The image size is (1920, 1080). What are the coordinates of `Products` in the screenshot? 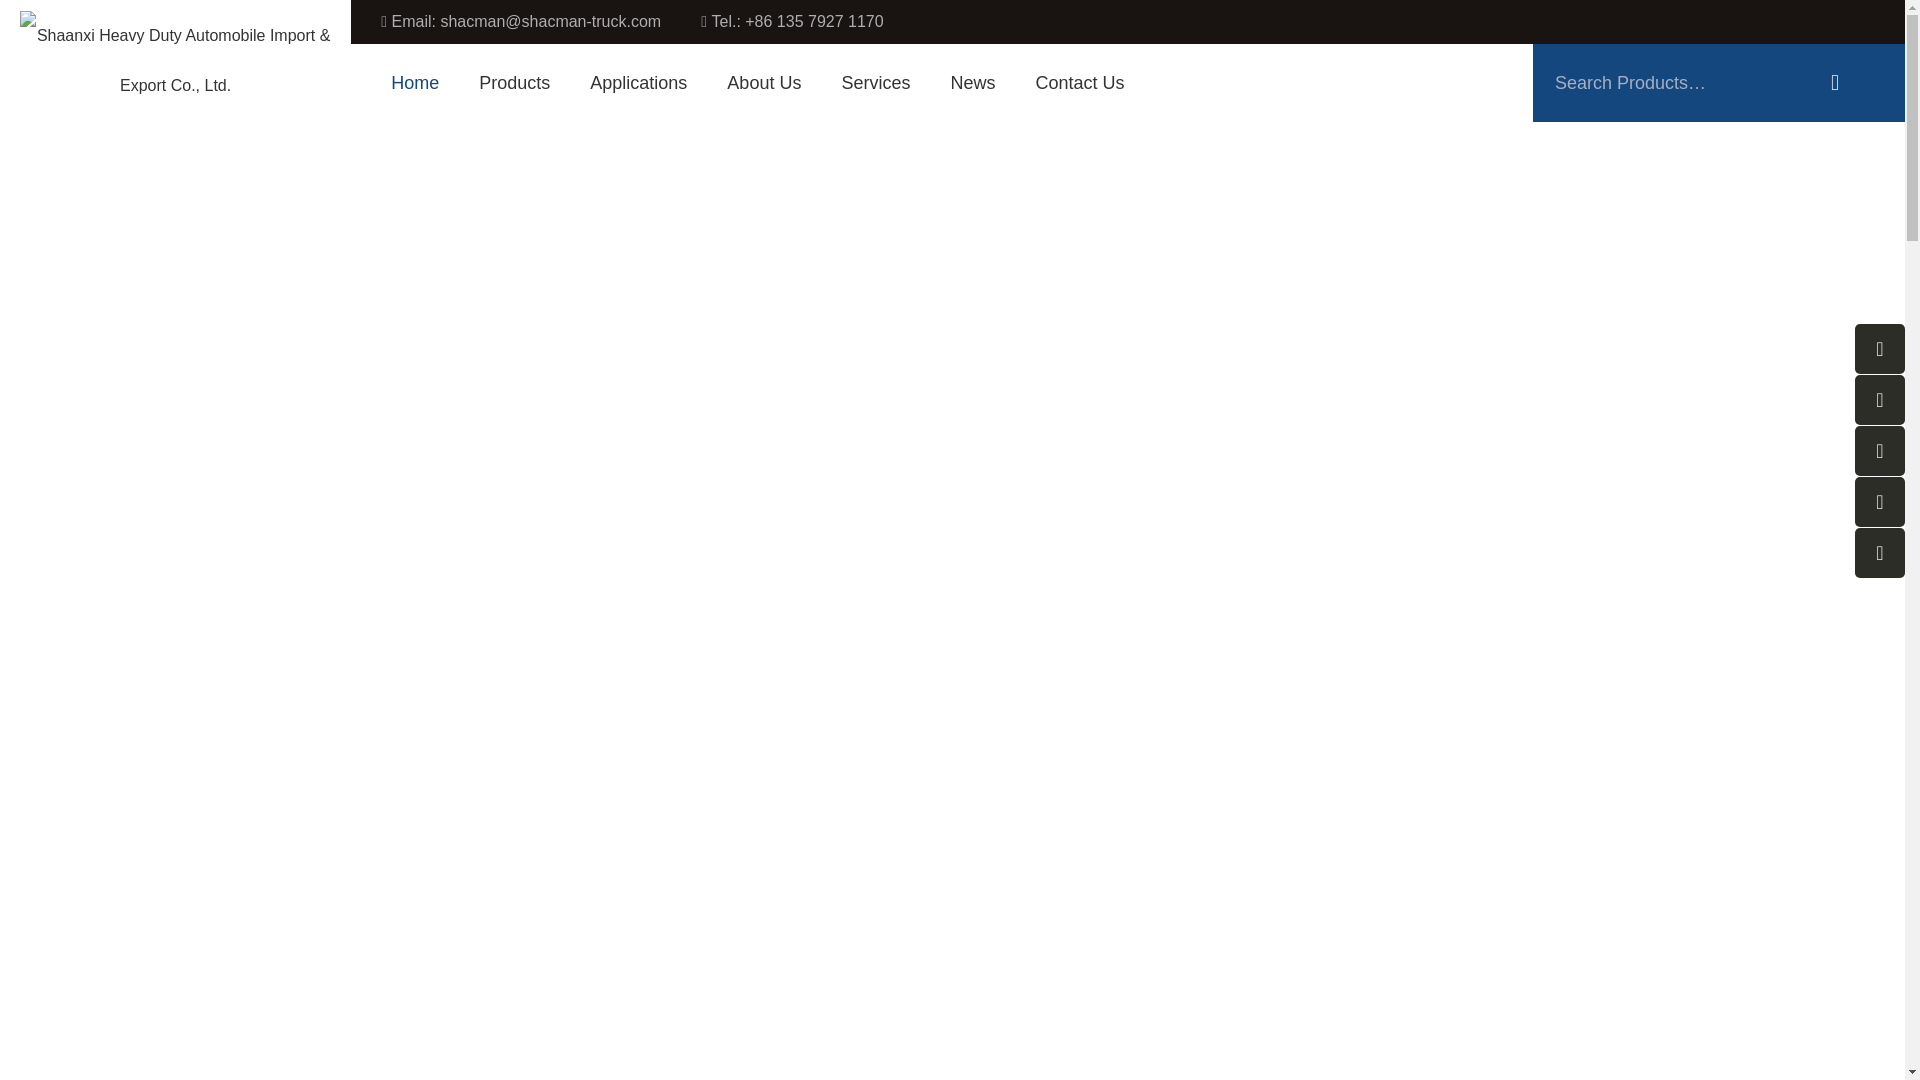 It's located at (514, 83).